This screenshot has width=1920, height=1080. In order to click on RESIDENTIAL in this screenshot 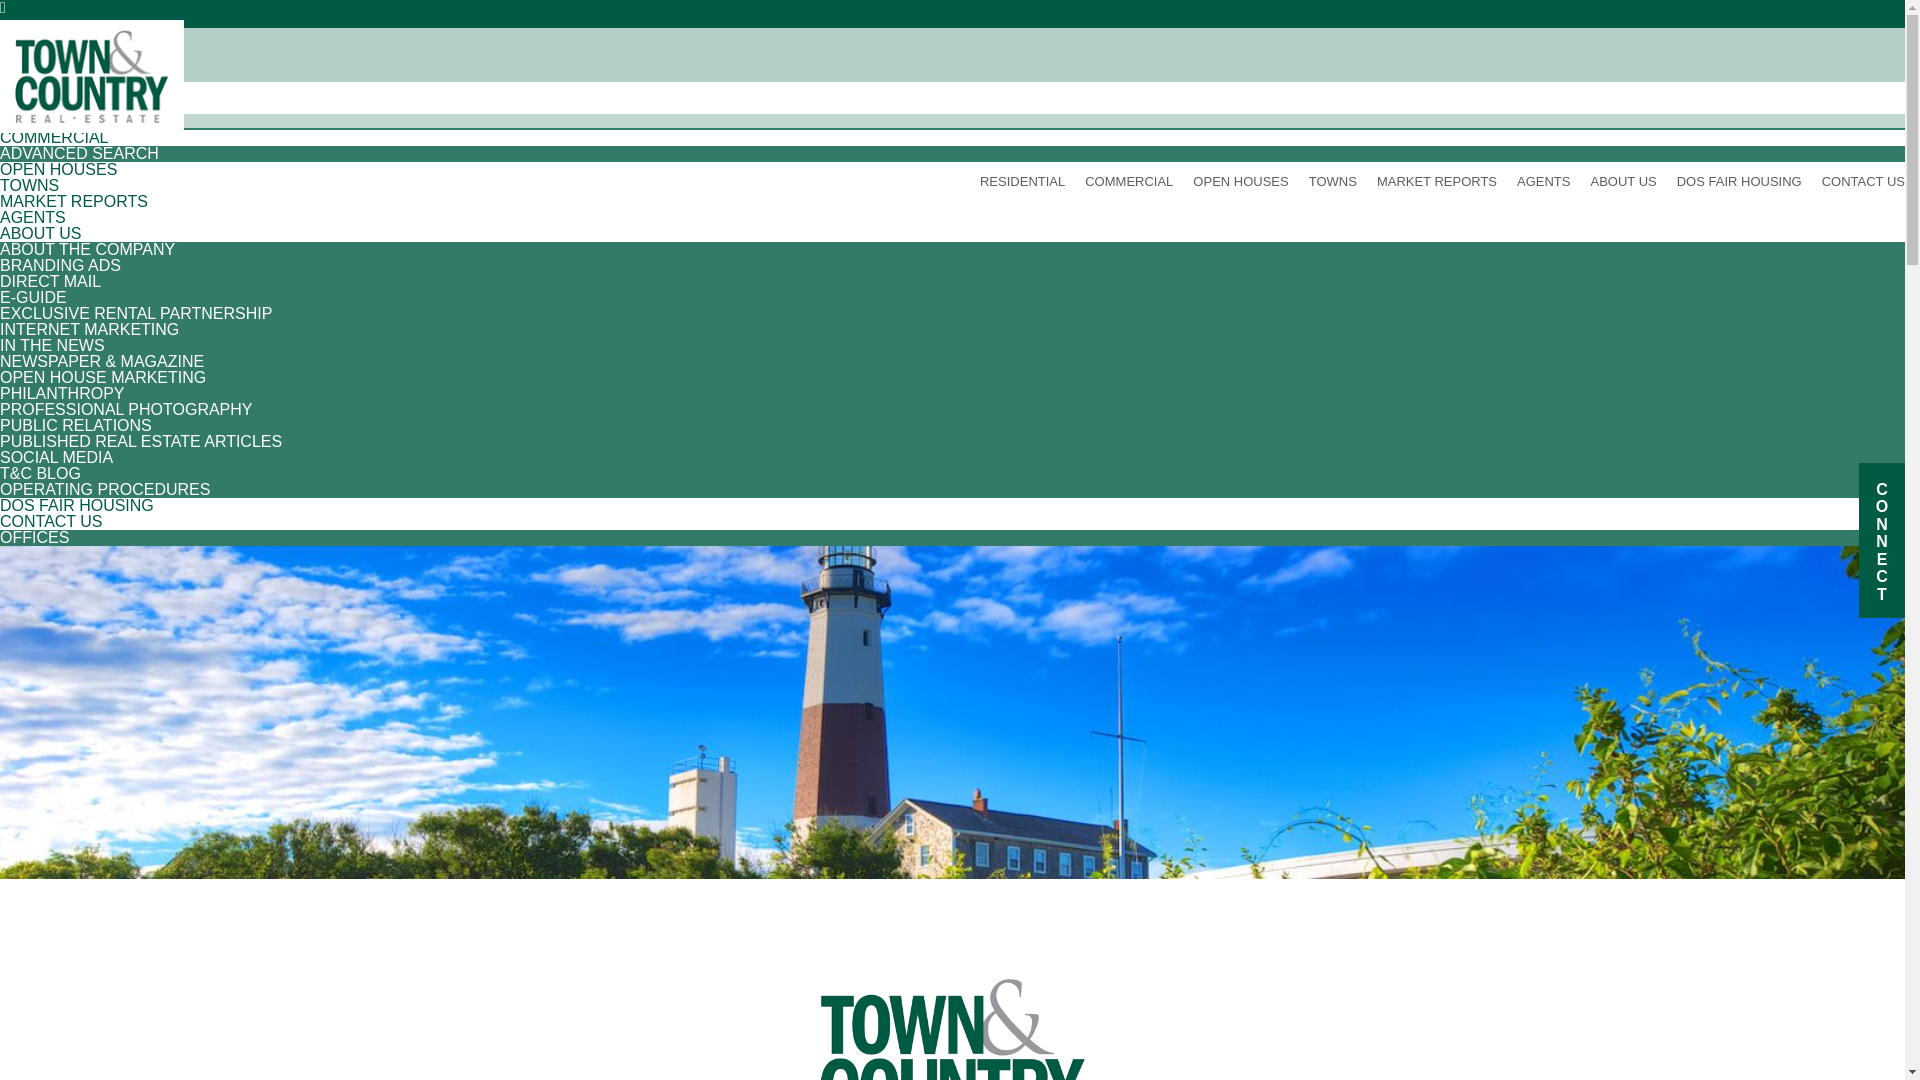, I will do `click(52, 106)`.